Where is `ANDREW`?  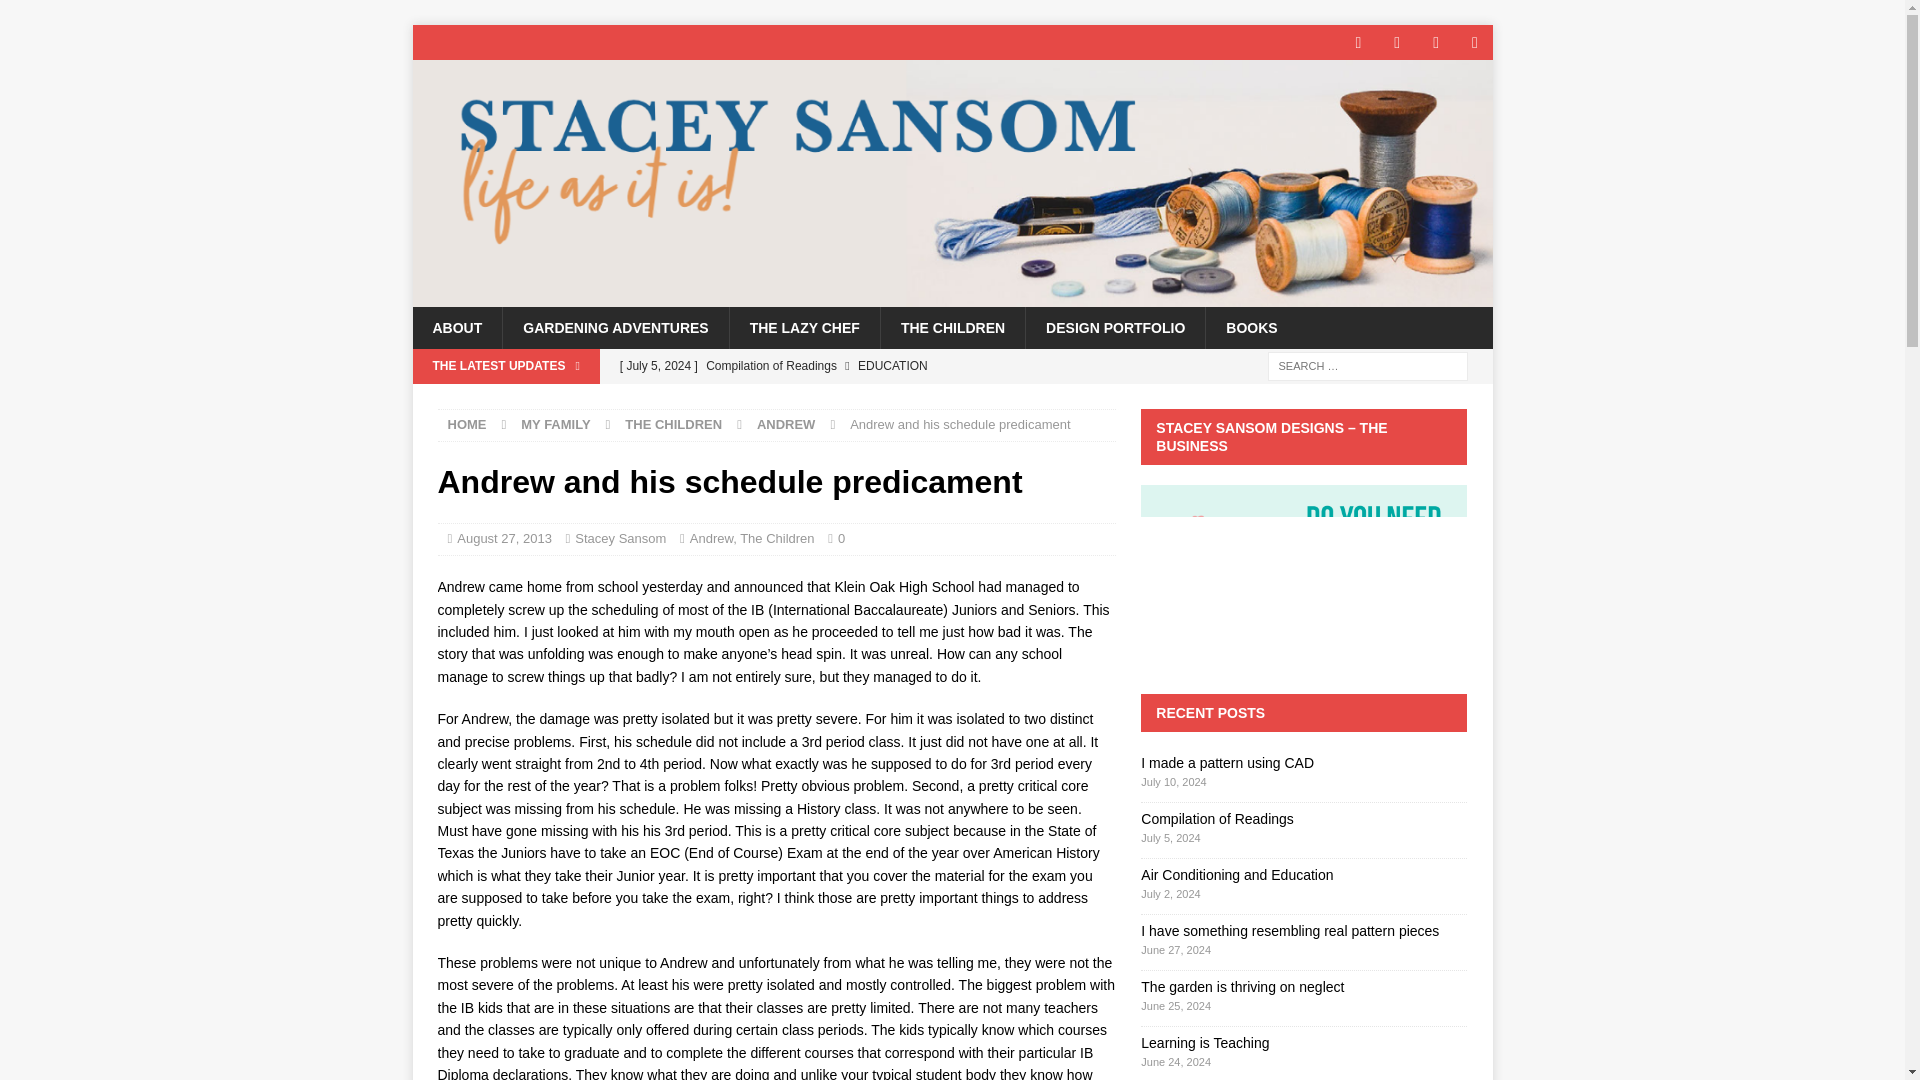
ANDREW is located at coordinates (786, 424).